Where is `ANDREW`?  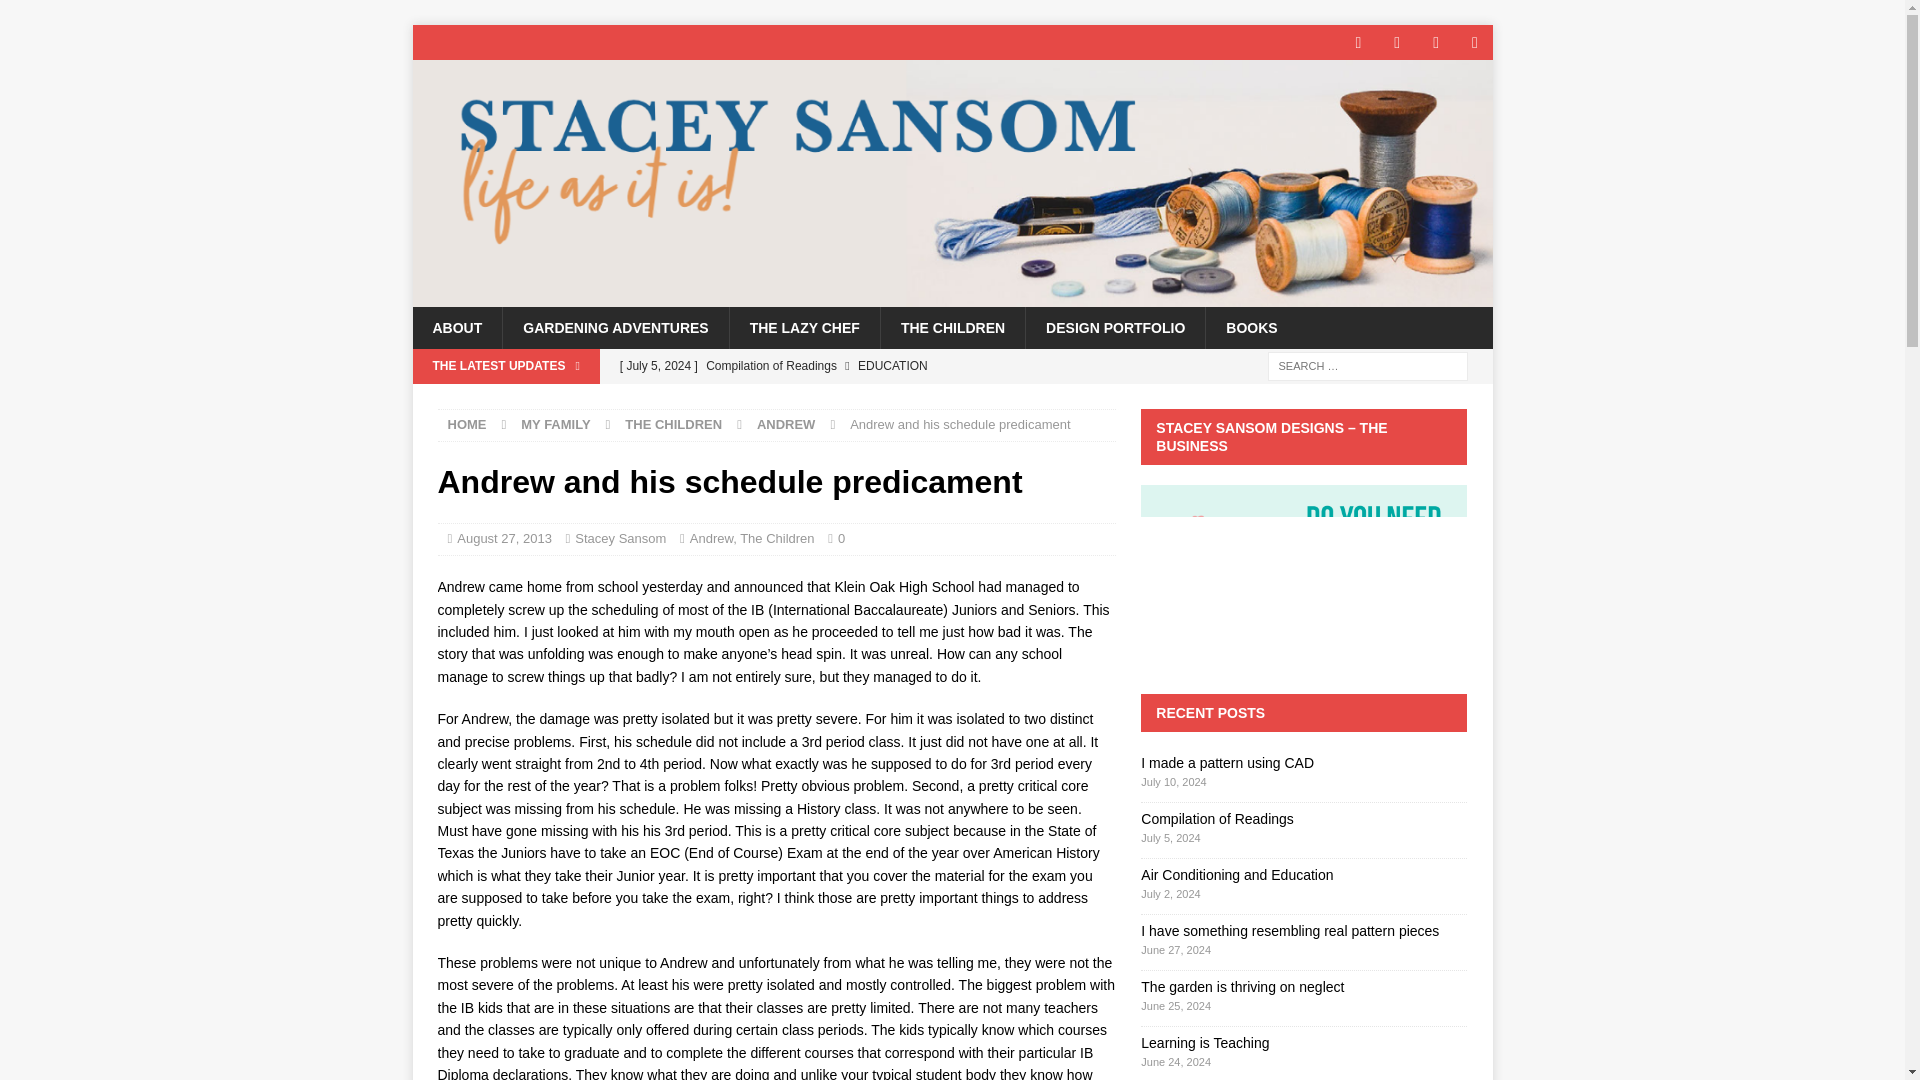
ANDREW is located at coordinates (786, 424).